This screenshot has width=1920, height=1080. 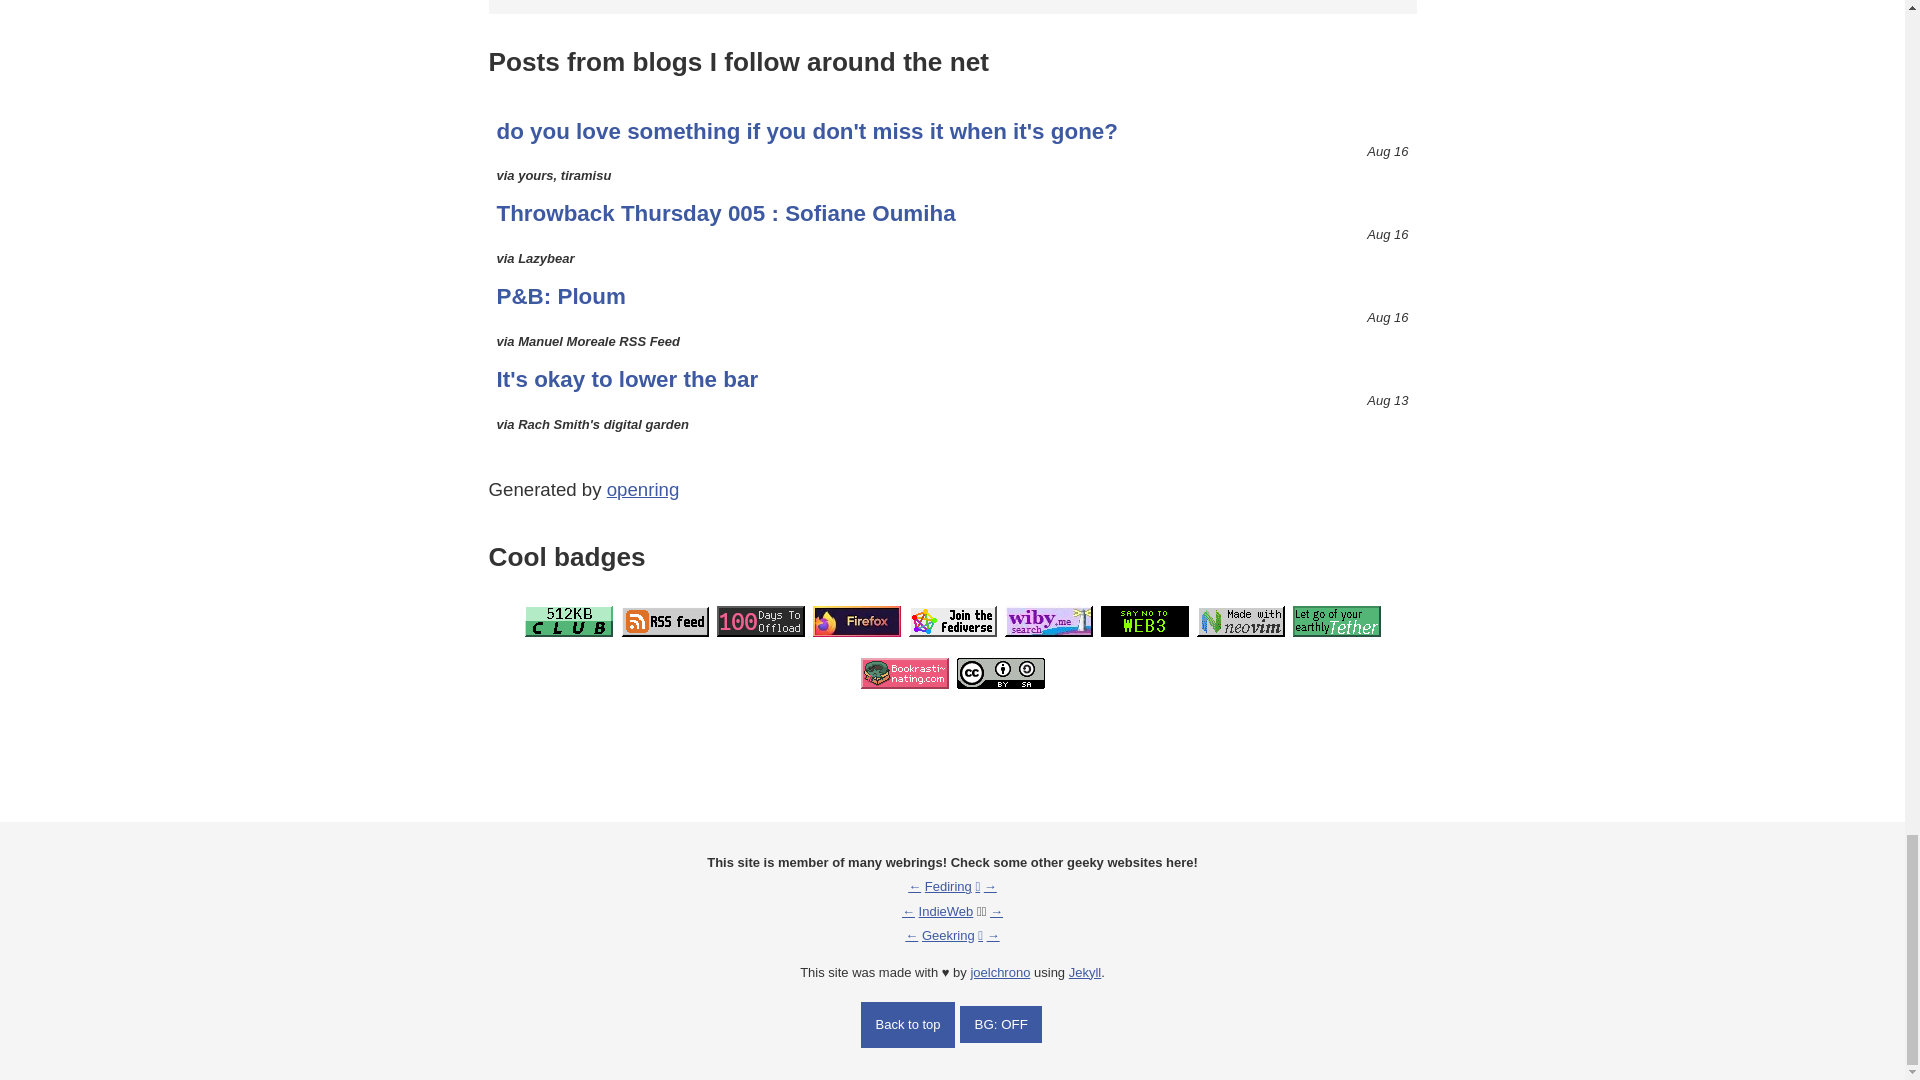 What do you see at coordinates (1240, 621) in the screenshot?
I see `Made with neovim` at bounding box center [1240, 621].